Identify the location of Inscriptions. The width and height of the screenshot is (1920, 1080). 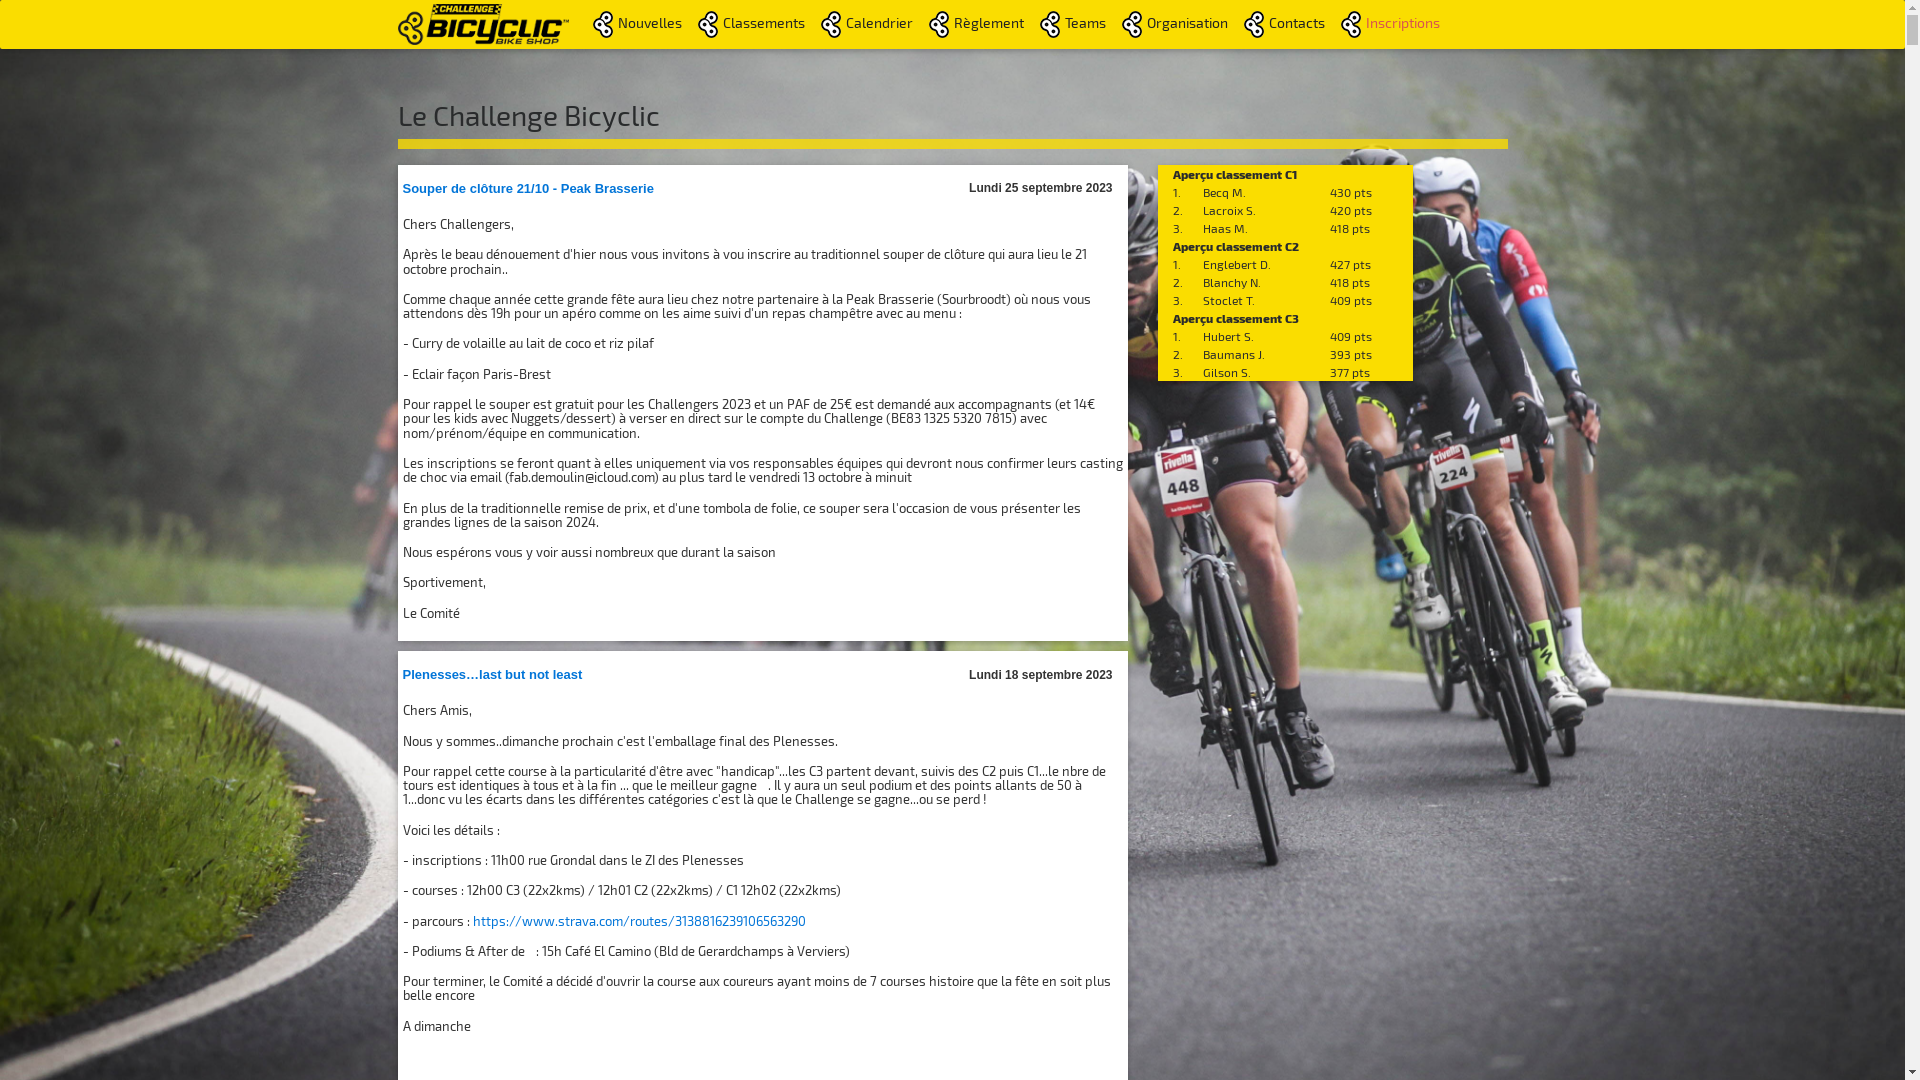
(1390, 24).